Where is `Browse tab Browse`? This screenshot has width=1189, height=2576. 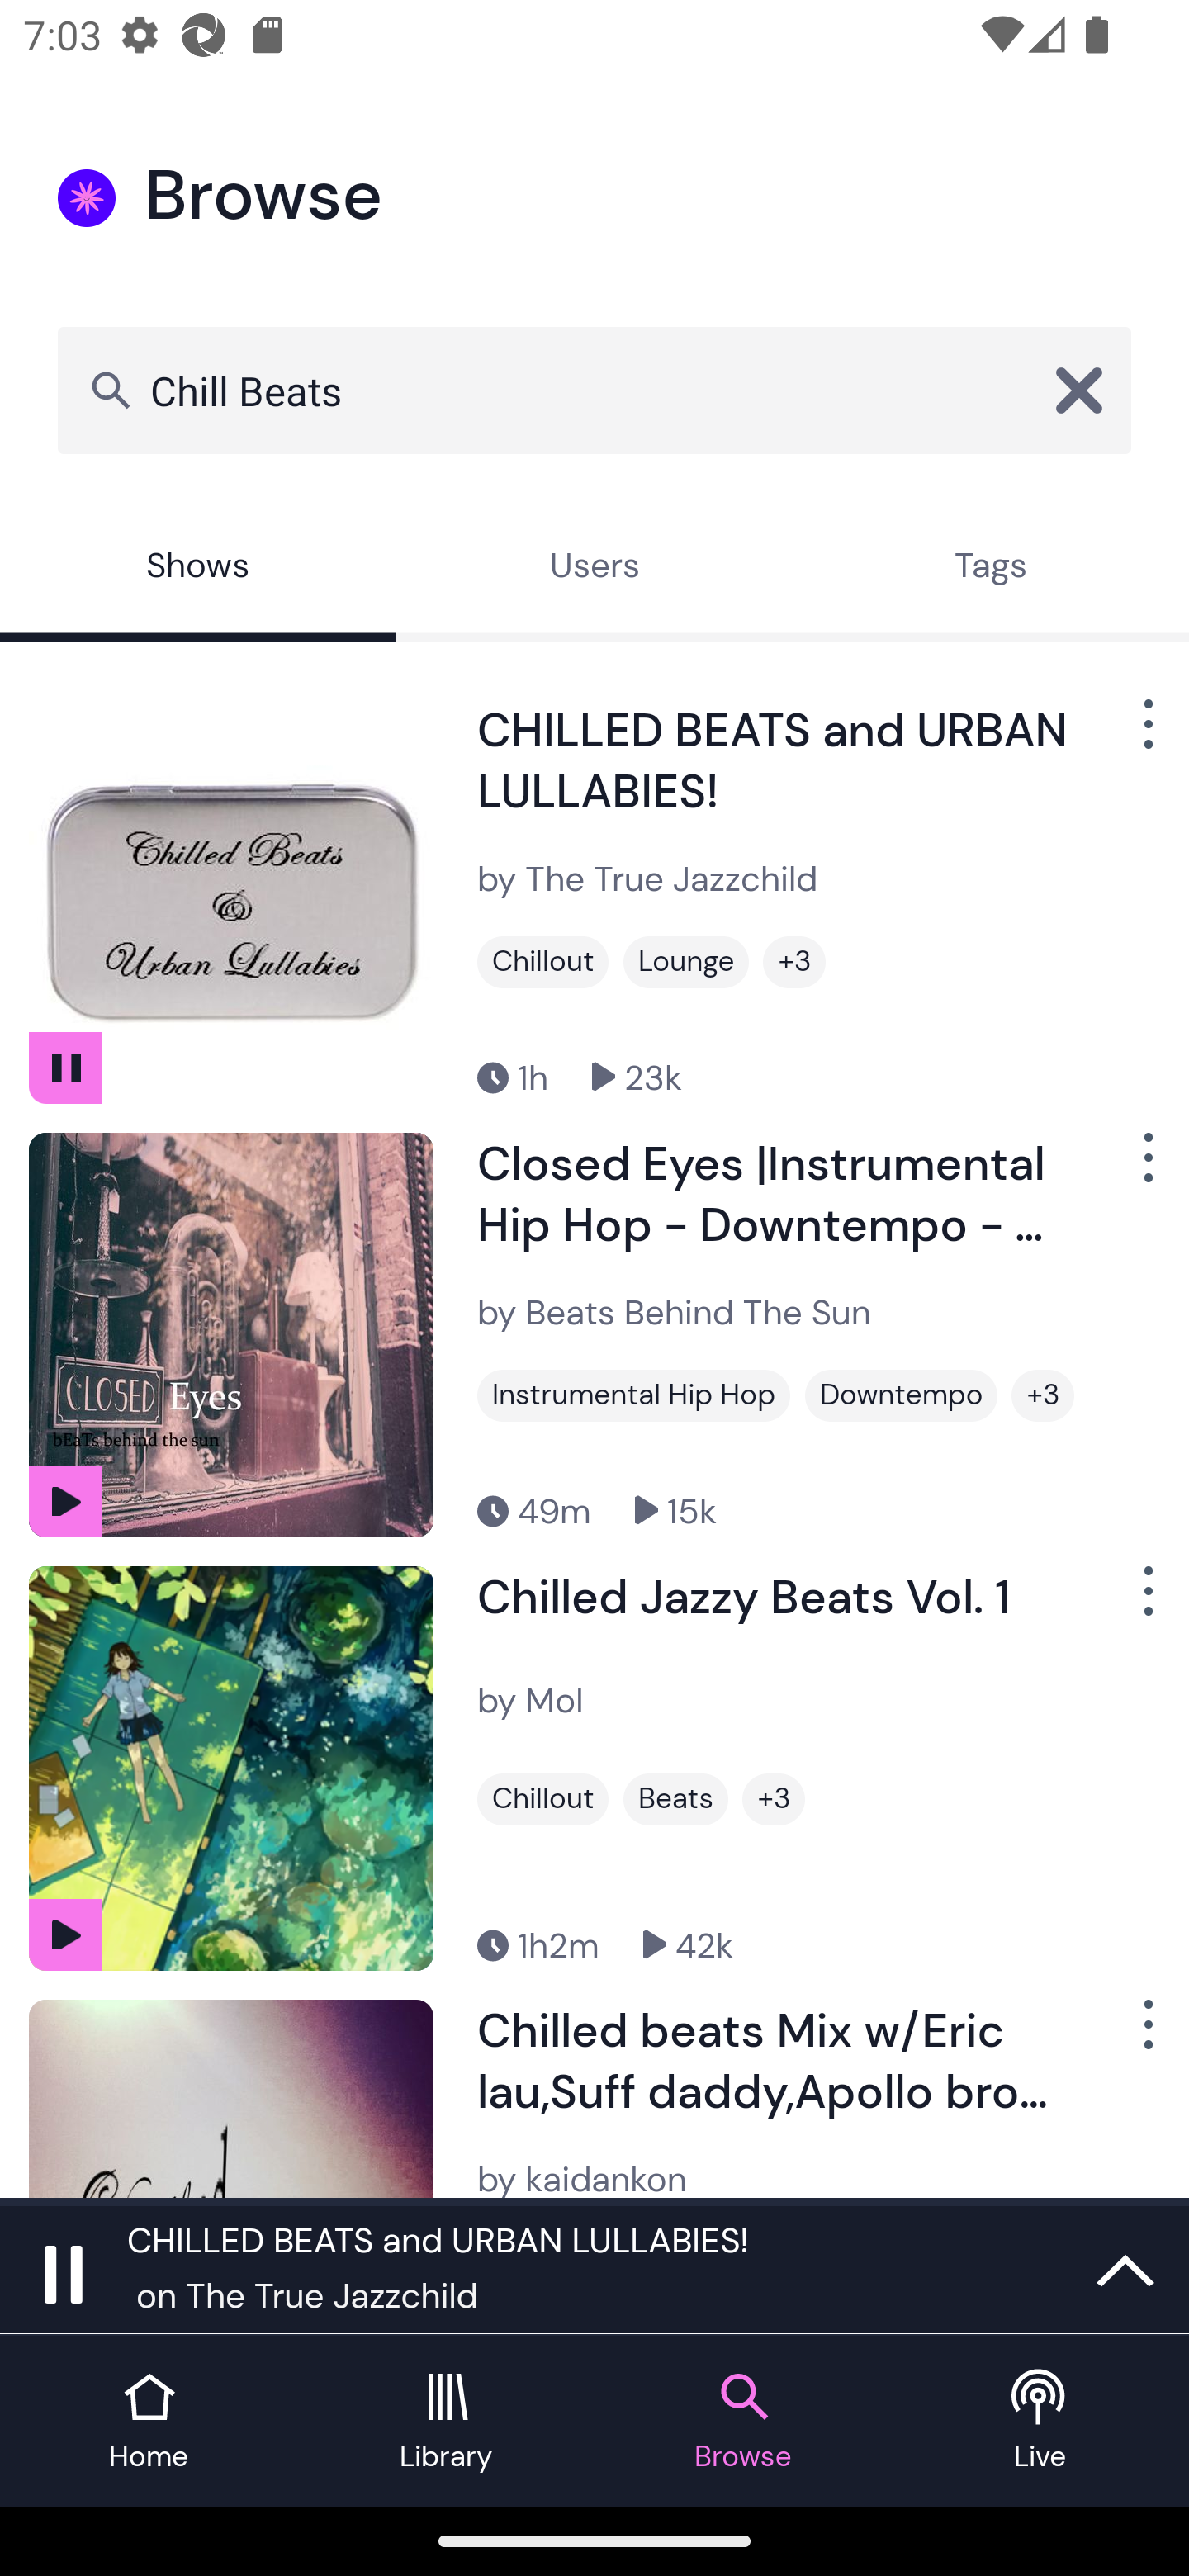
Browse tab Browse is located at coordinates (743, 2421).